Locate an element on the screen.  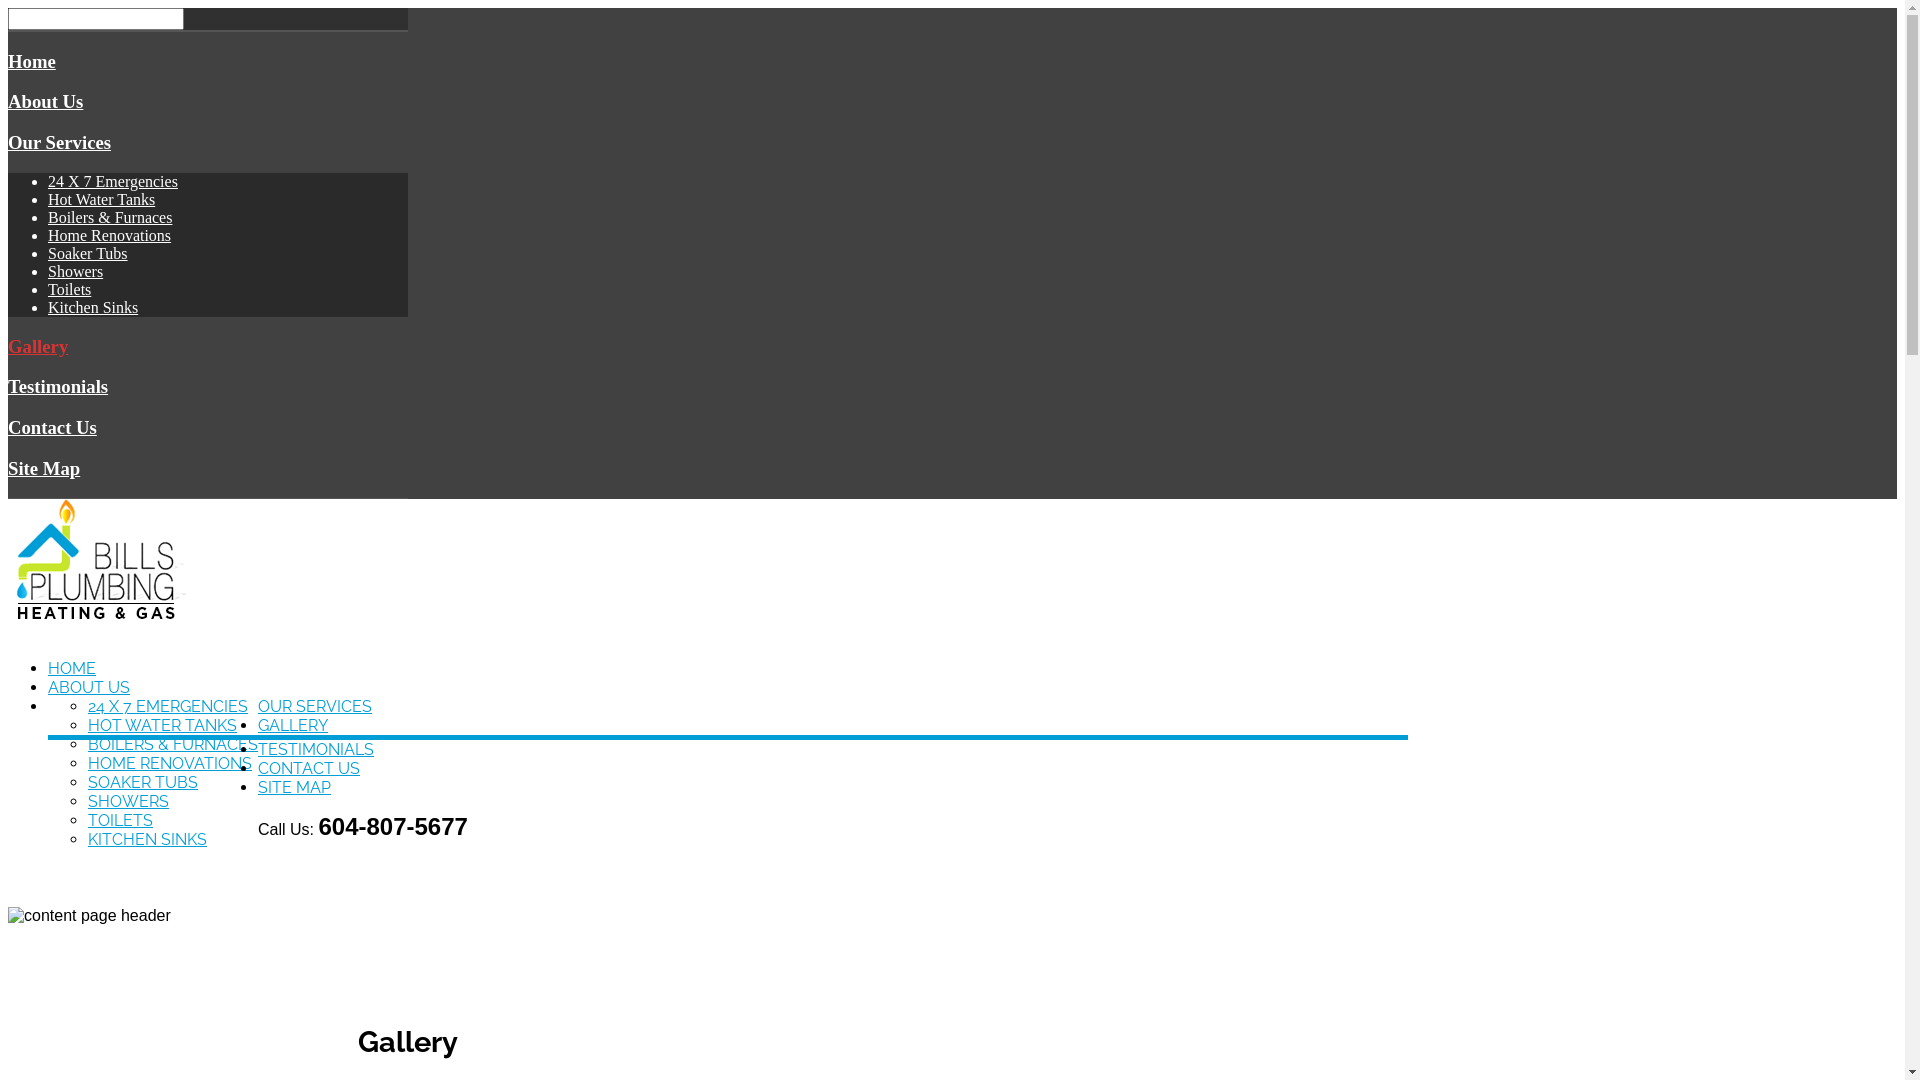
HOME is located at coordinates (72, 668).